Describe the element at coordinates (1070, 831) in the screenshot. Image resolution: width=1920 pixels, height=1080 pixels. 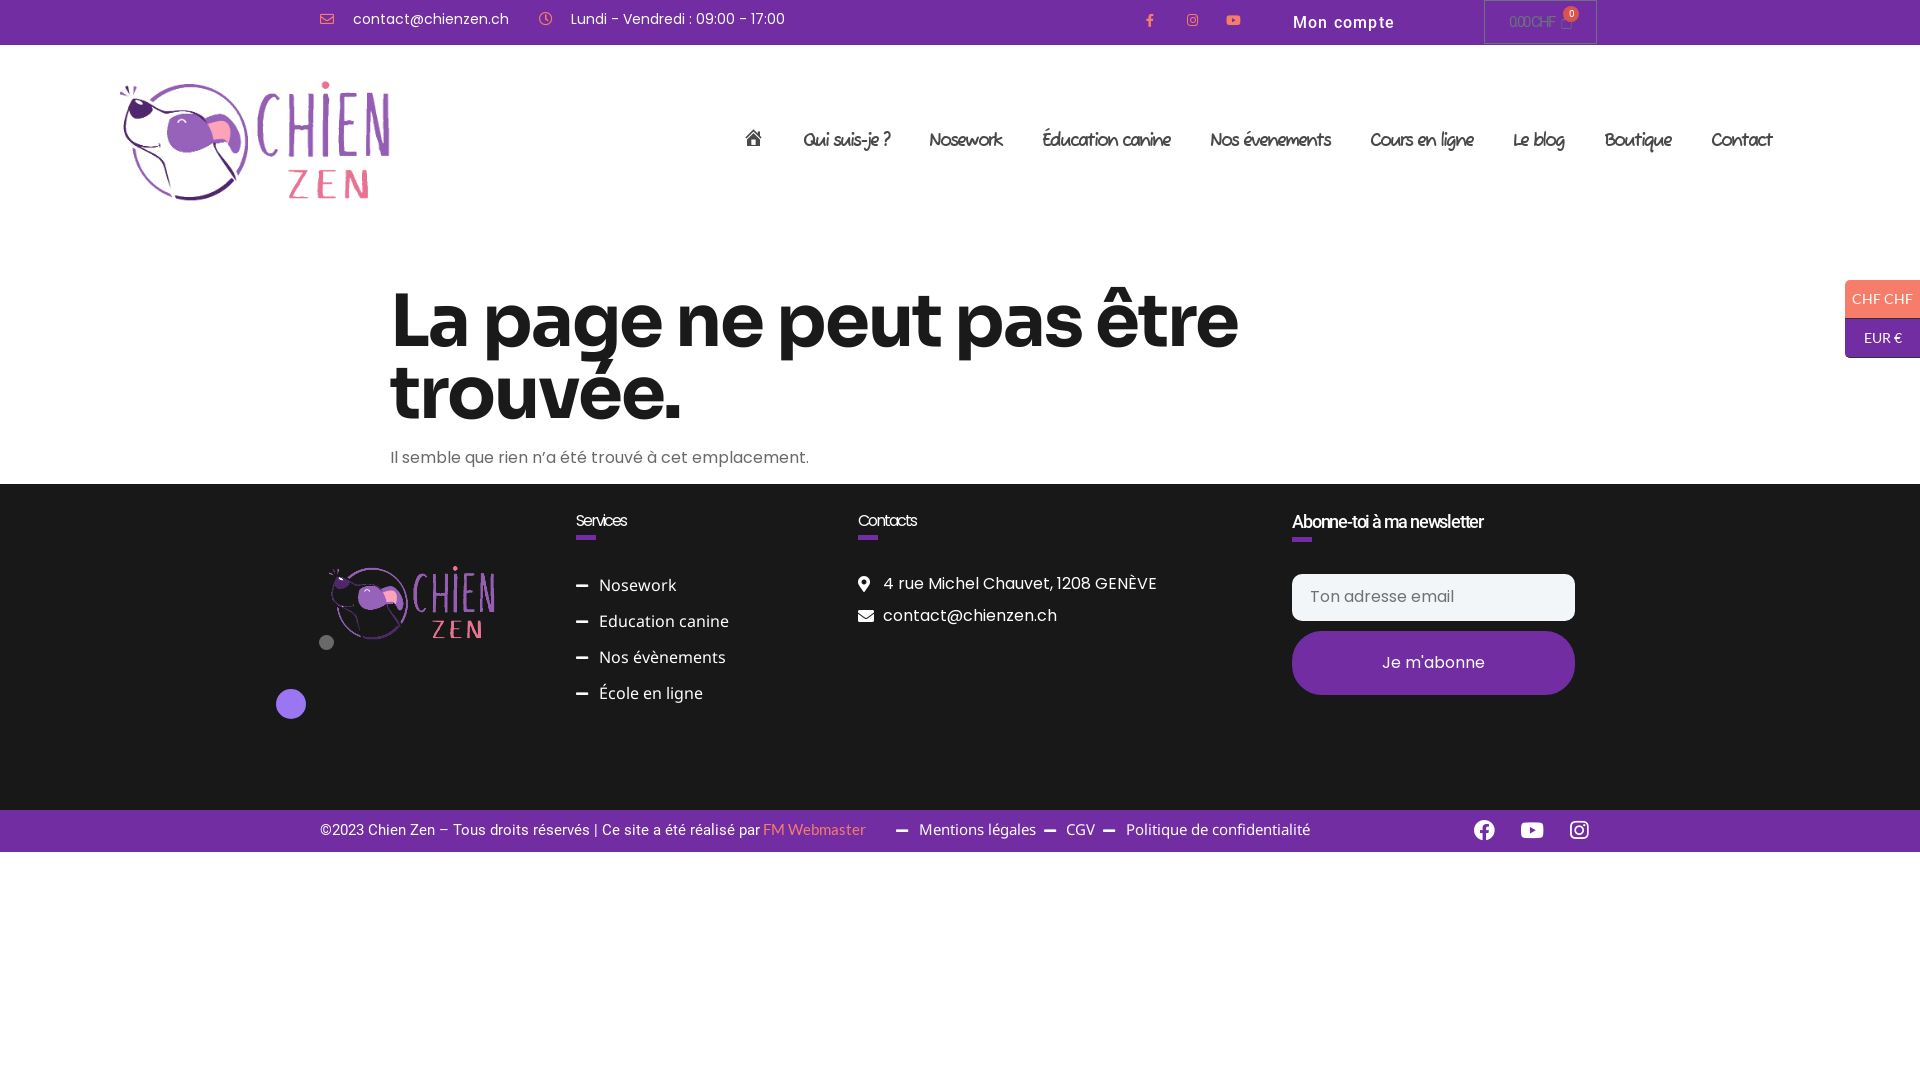
I see `CGV` at that location.